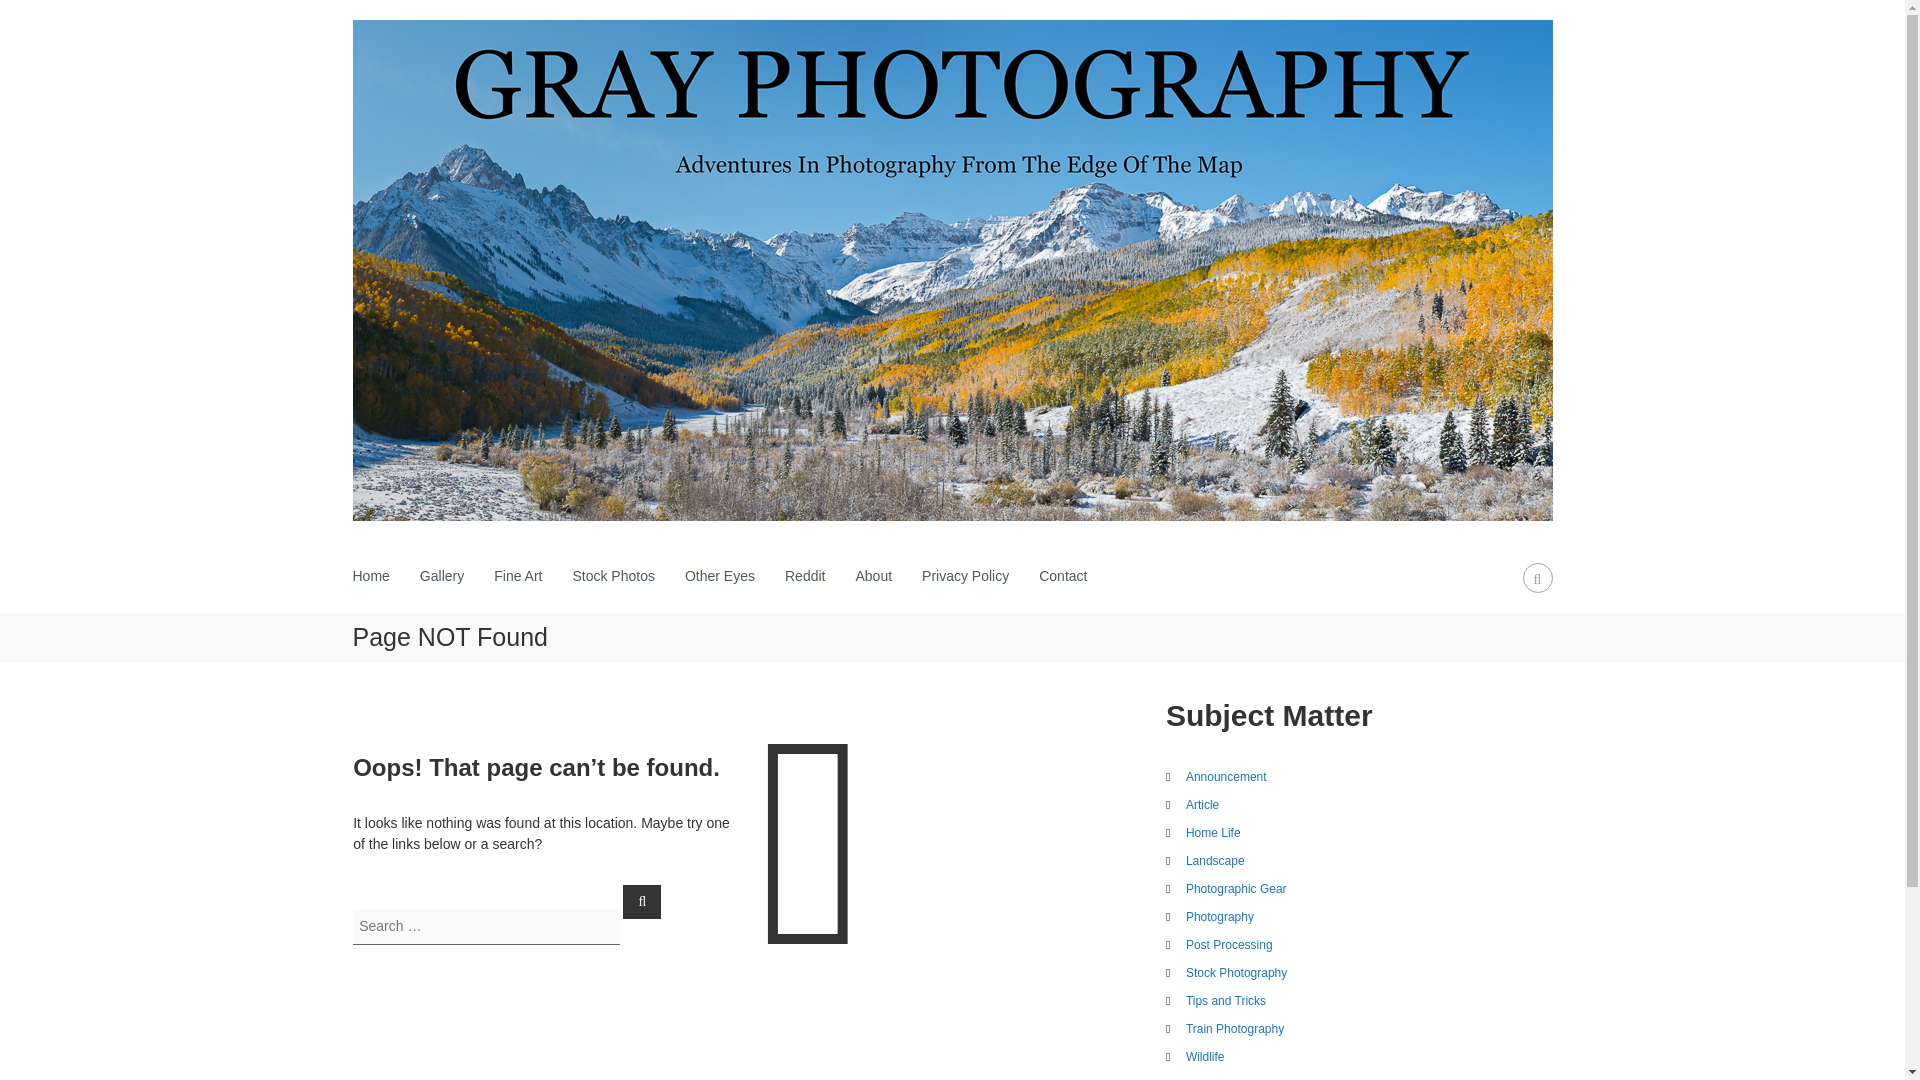 This screenshot has width=1920, height=1080. What do you see at coordinates (1226, 777) in the screenshot?
I see `Announcement` at bounding box center [1226, 777].